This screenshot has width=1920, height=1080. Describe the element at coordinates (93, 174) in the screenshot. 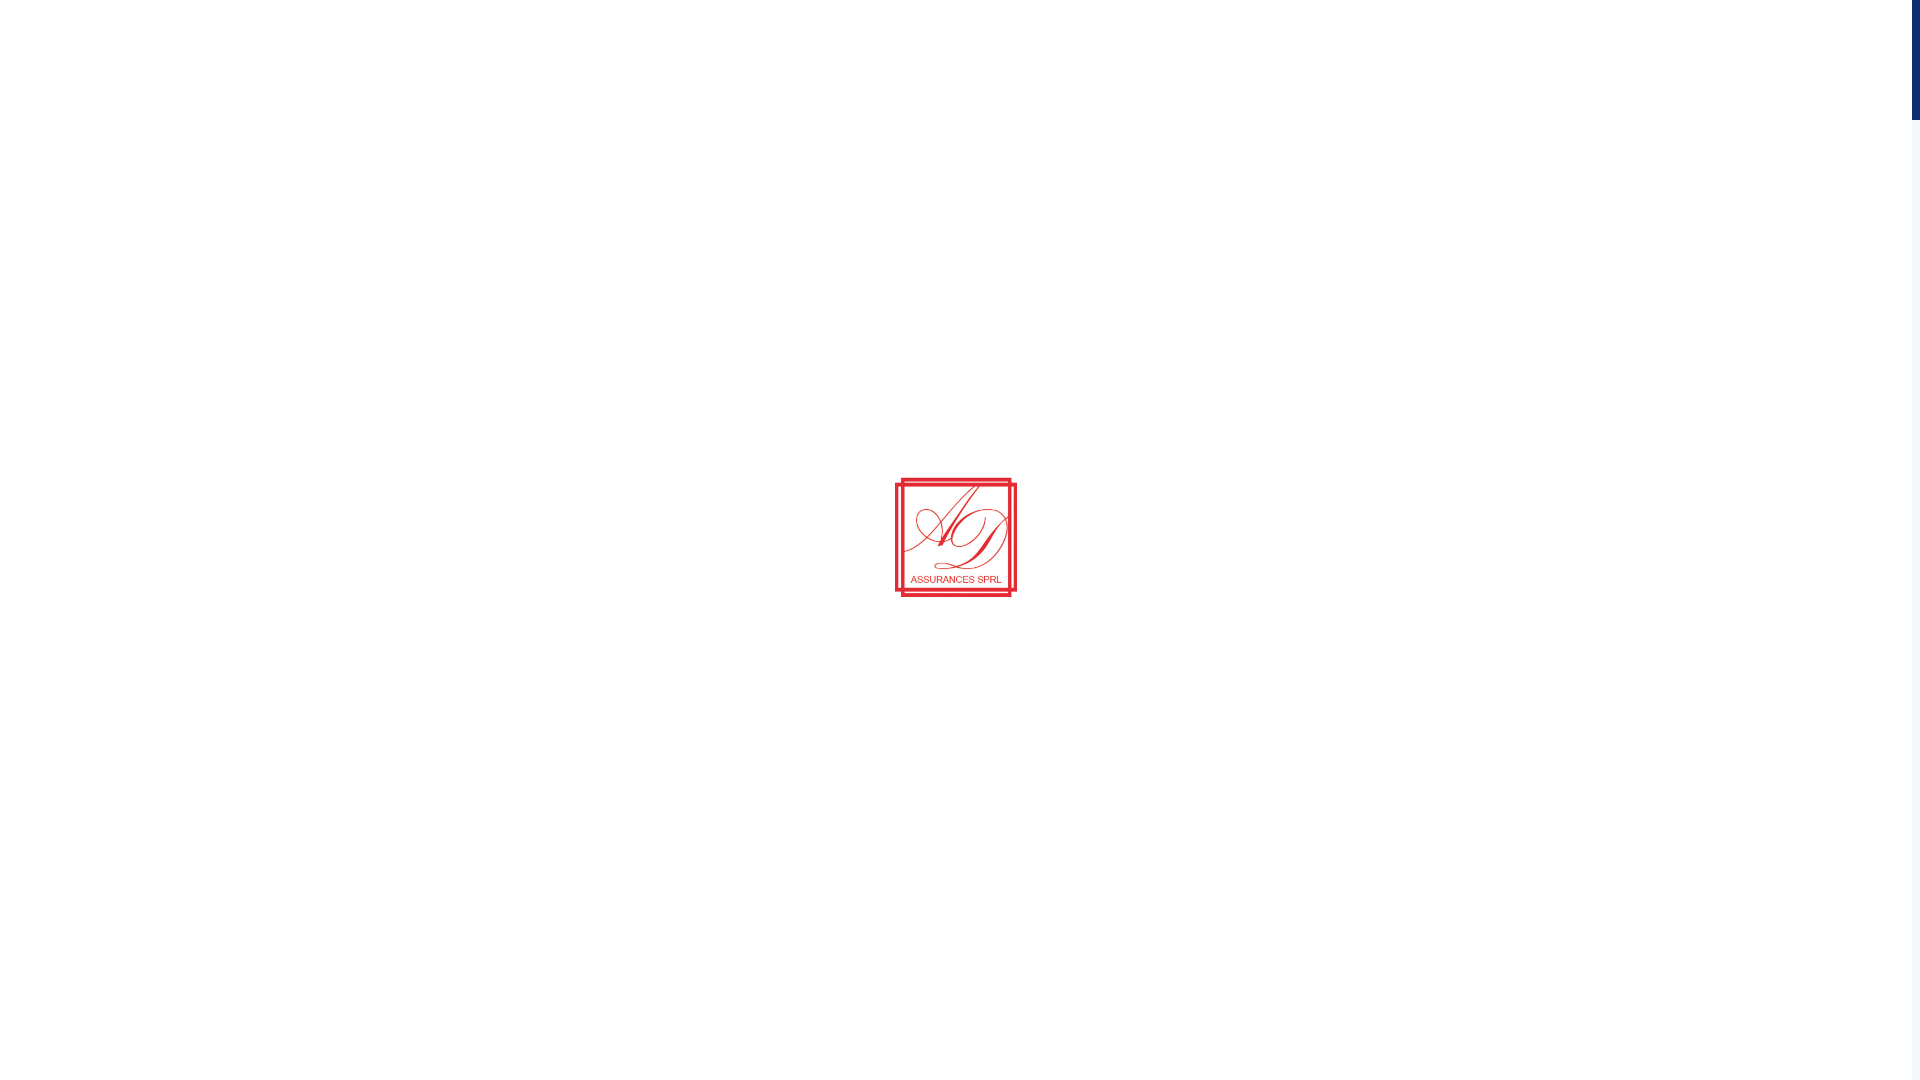

I see `Particulier` at that location.